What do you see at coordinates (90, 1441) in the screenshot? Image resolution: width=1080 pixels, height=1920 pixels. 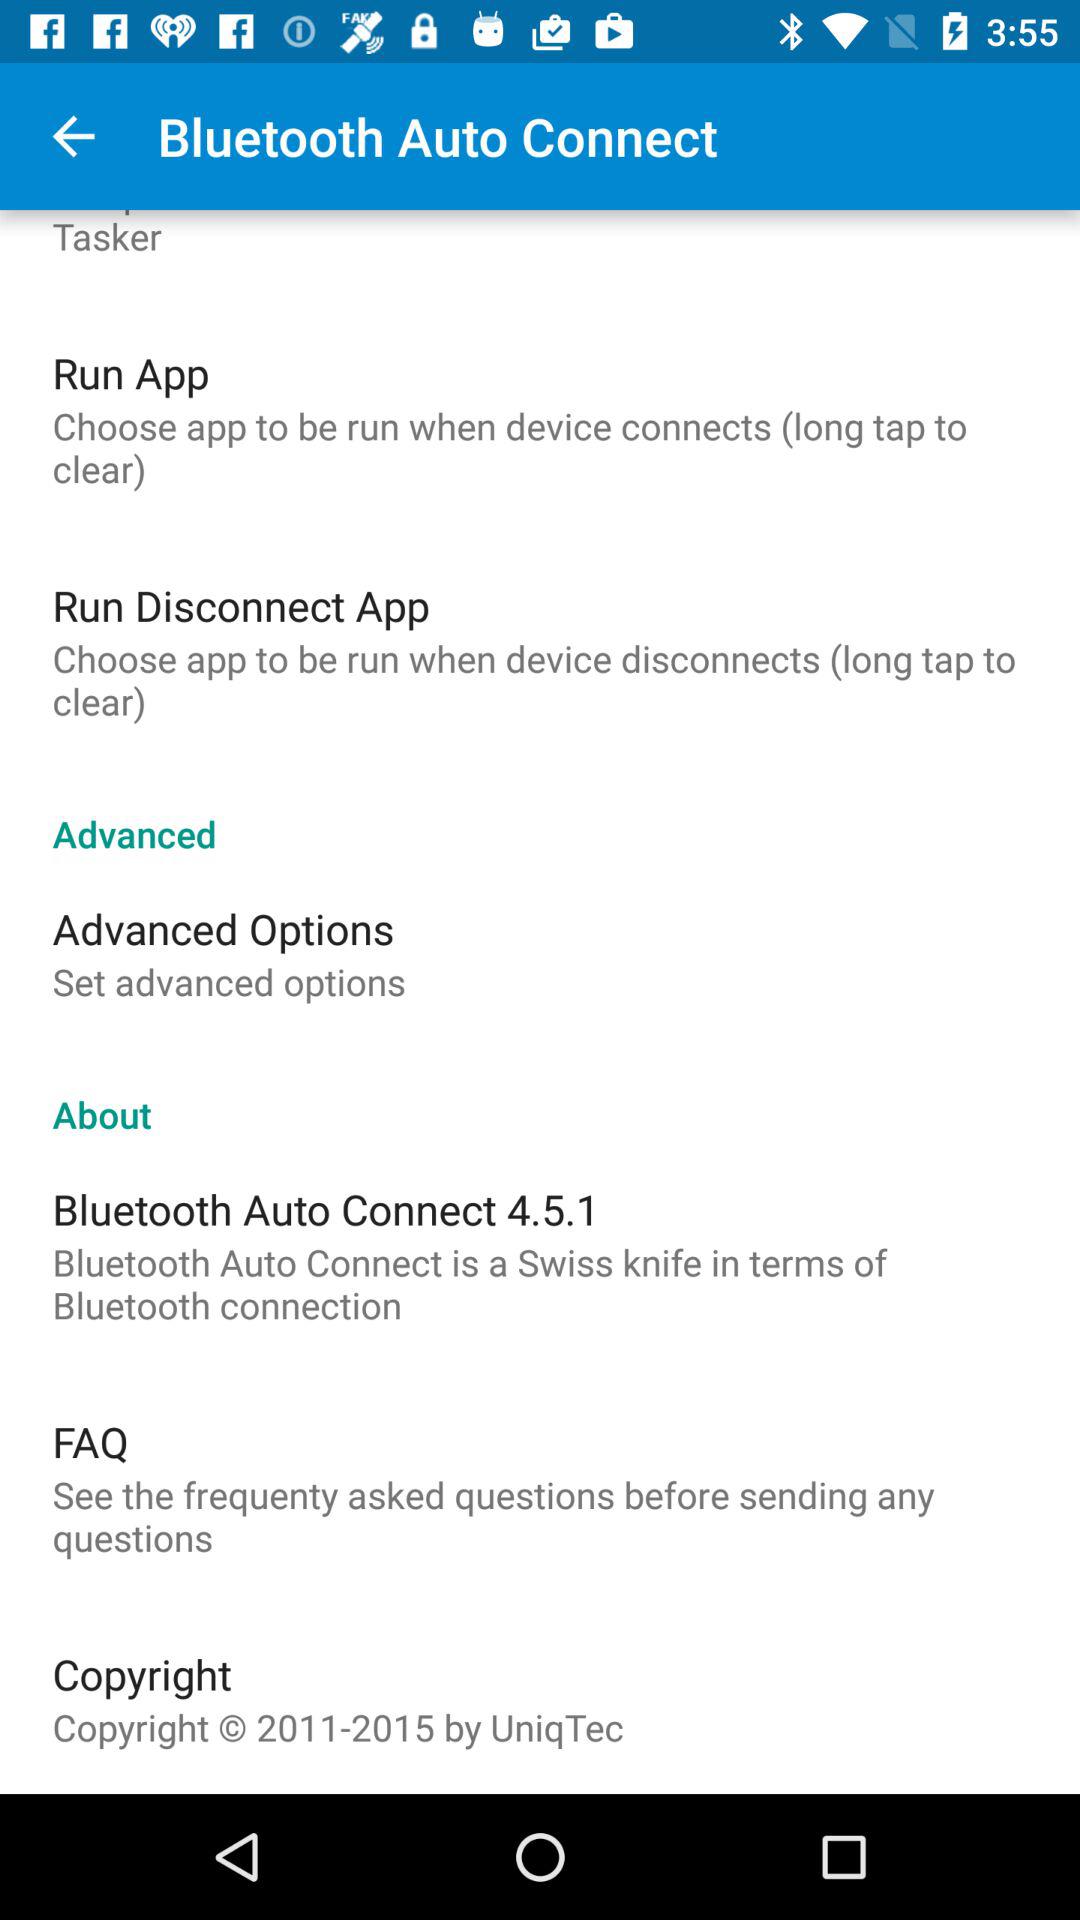 I see `select faq item` at bounding box center [90, 1441].